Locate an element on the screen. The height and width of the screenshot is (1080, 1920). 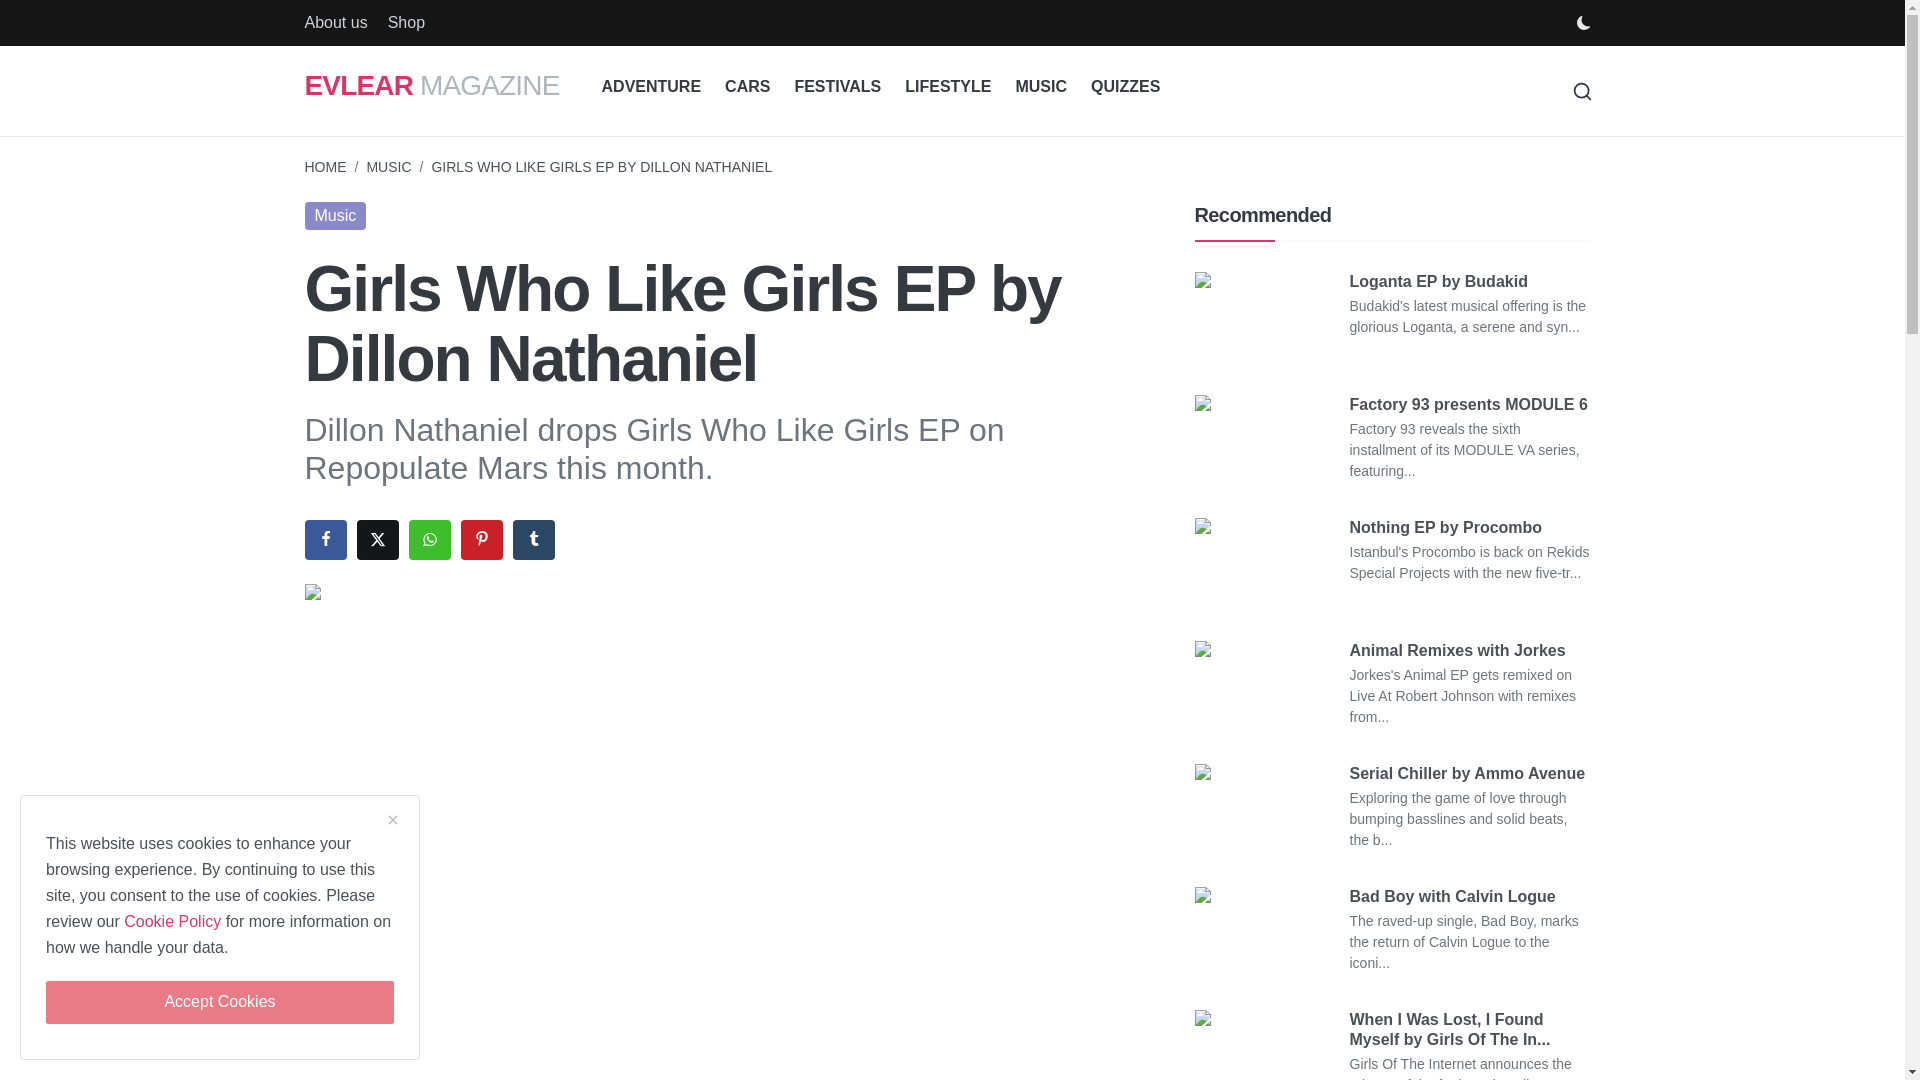
Adventure is located at coordinates (652, 87).